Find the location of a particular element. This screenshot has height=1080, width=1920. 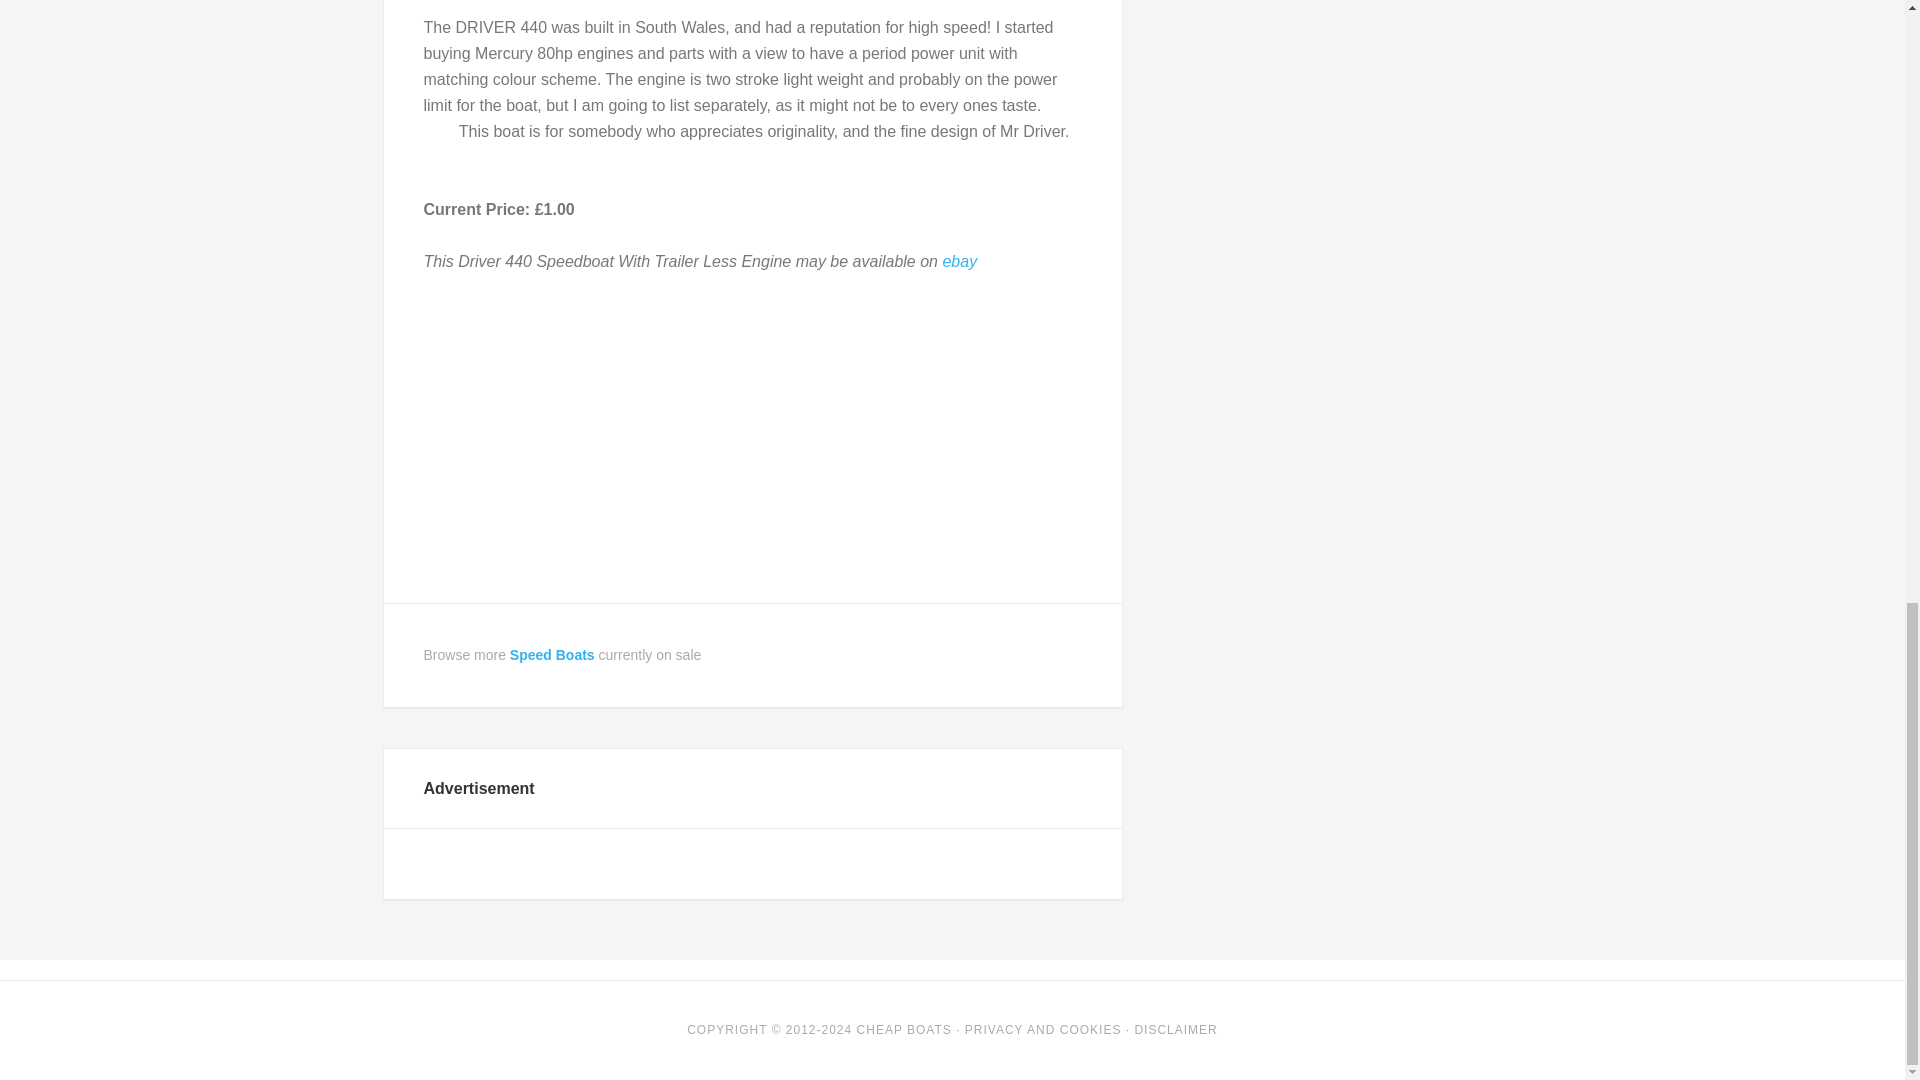

PRIVACY AND COOKIES is located at coordinates (1043, 1029).